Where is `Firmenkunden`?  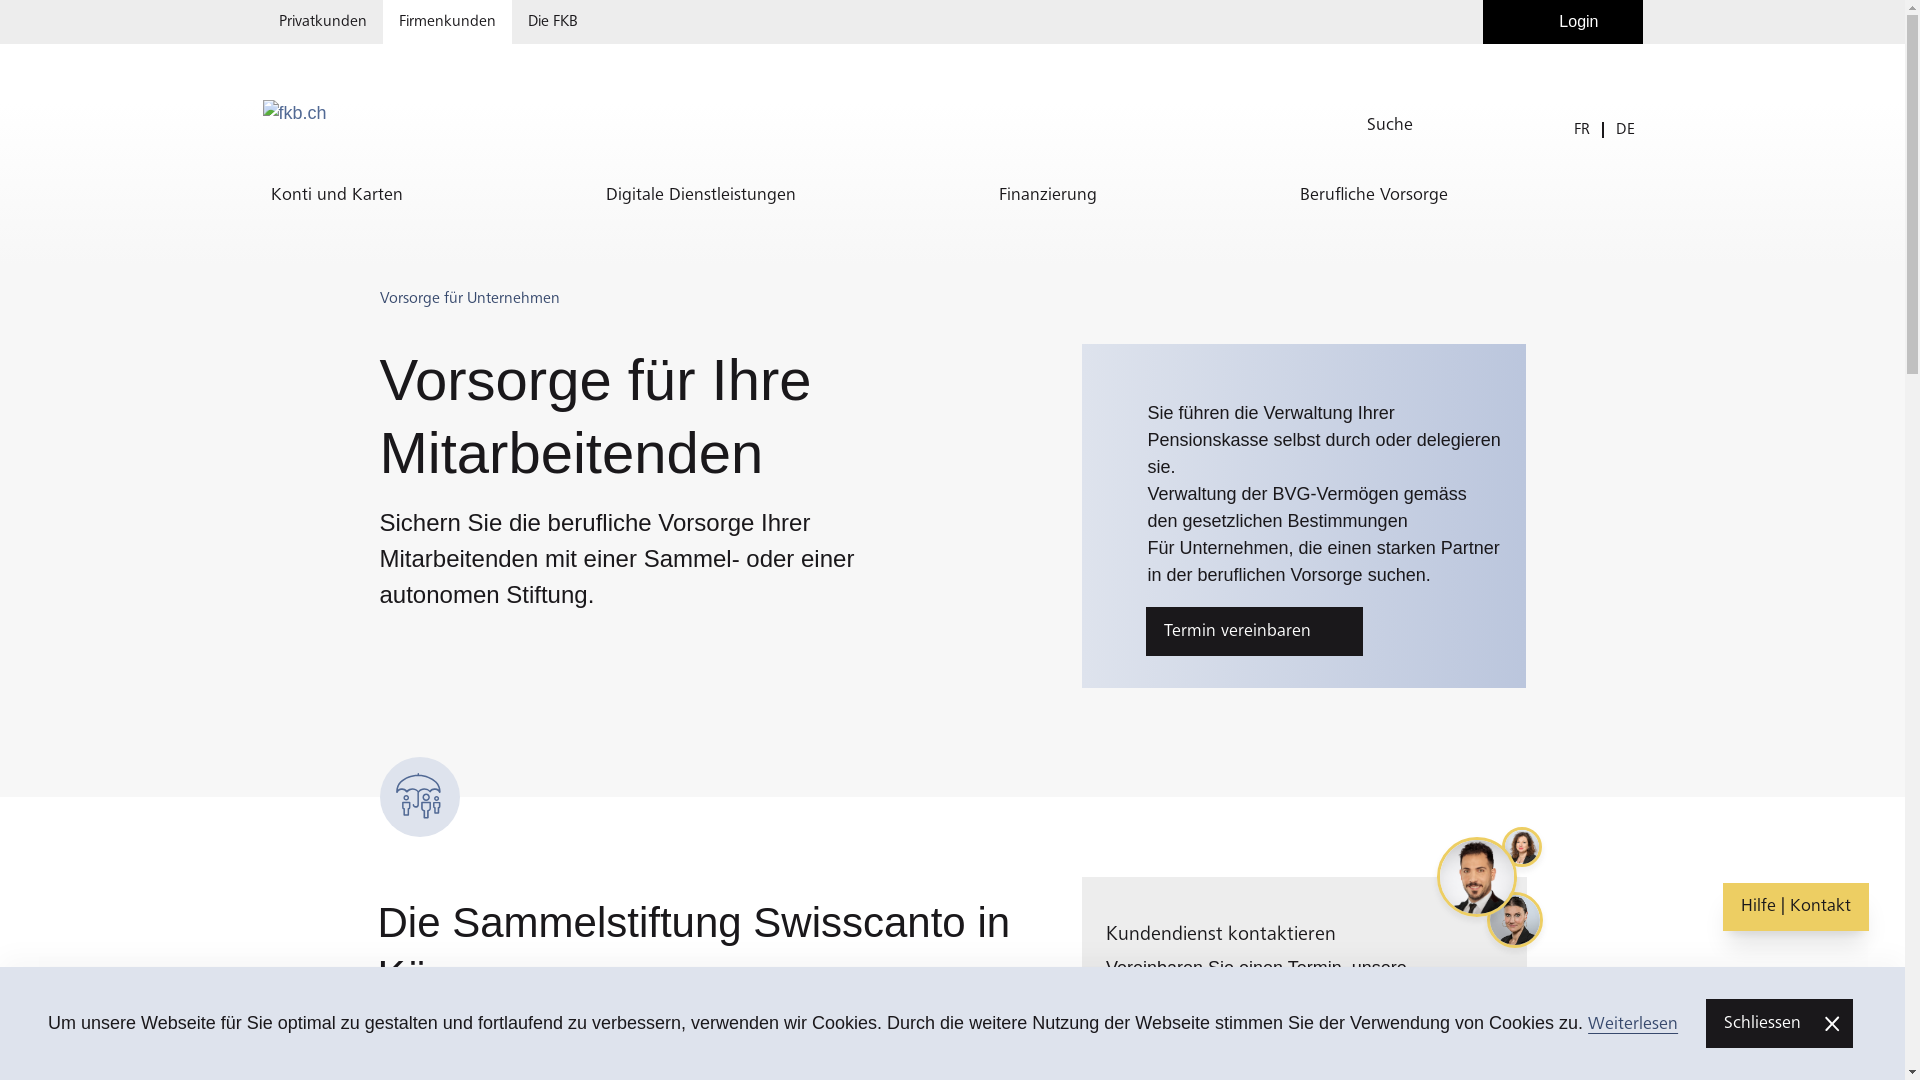
Firmenkunden is located at coordinates (446, 22).